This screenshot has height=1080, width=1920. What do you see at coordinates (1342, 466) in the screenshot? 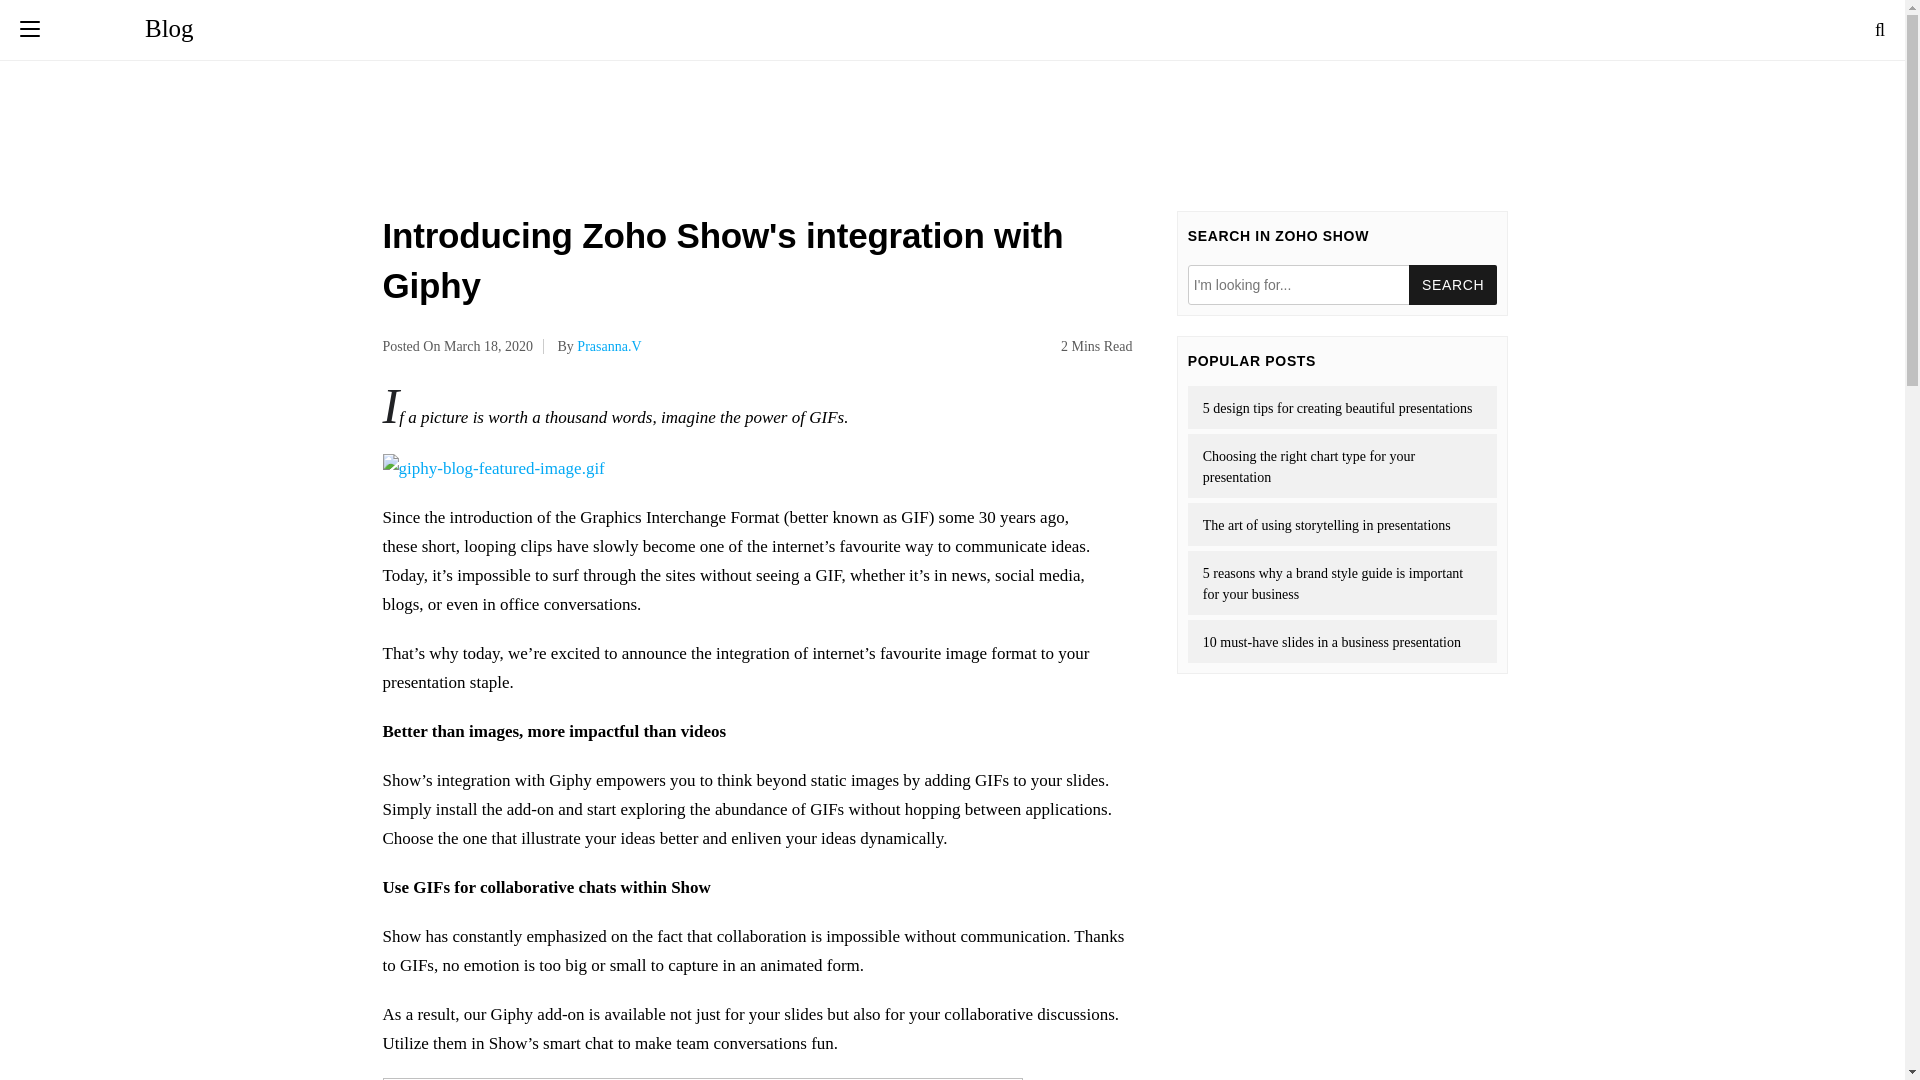
I see `Choosing the right chart type for your presentation` at bounding box center [1342, 466].